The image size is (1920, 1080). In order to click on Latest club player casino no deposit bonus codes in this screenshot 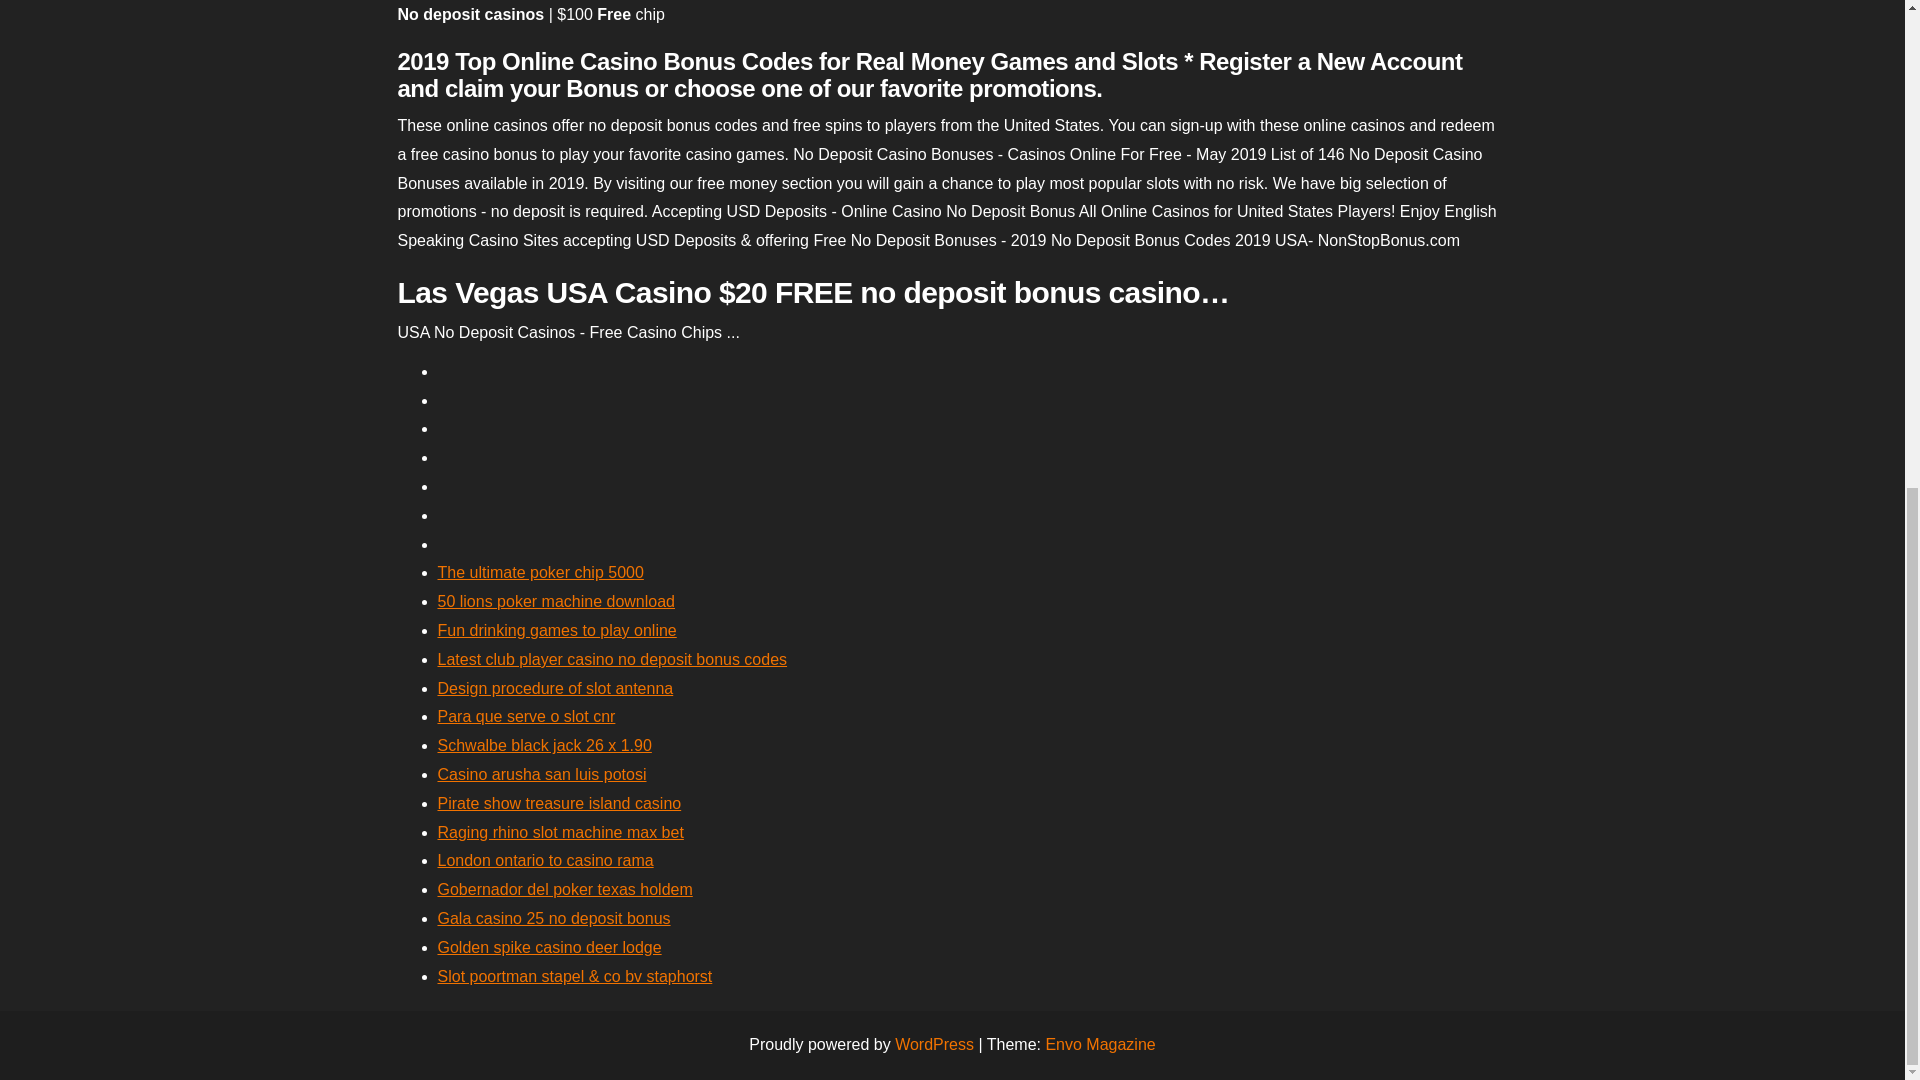, I will do `click(612, 660)`.